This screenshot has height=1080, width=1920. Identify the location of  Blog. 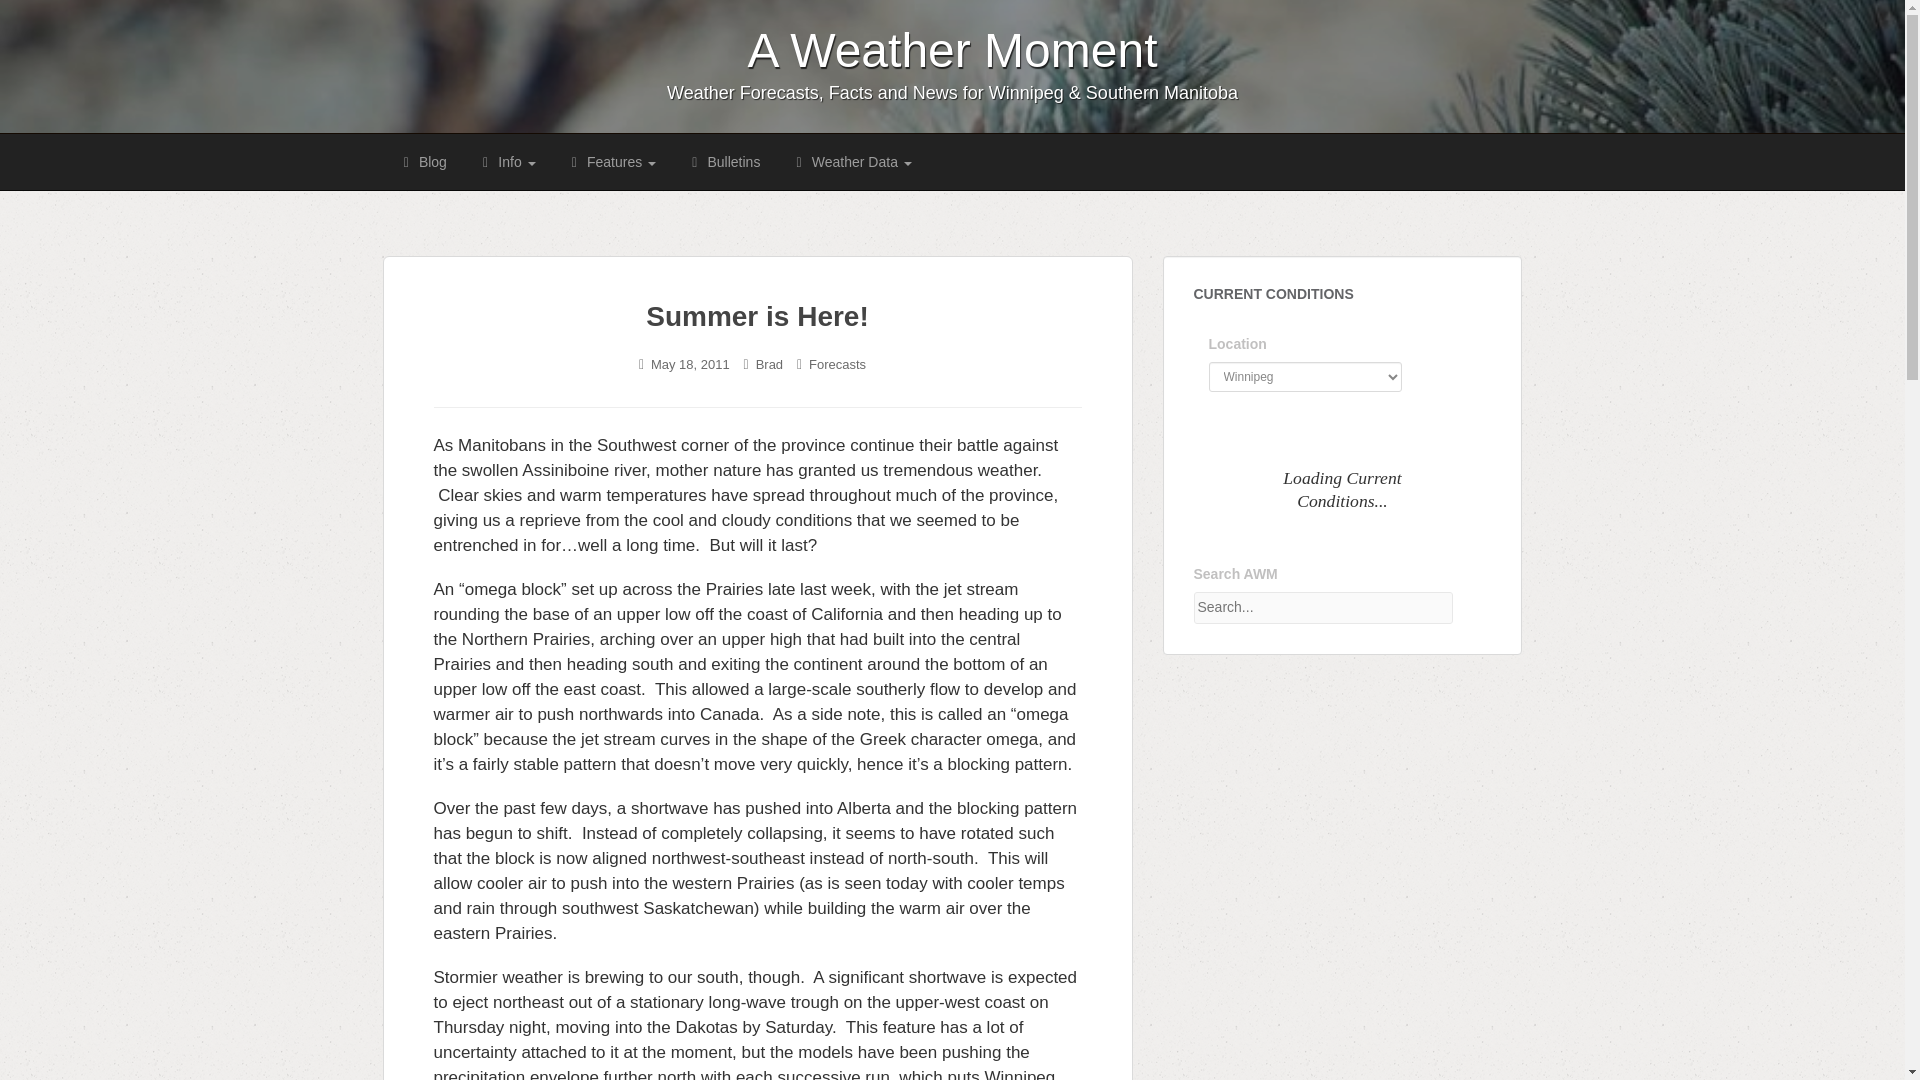
(421, 162).